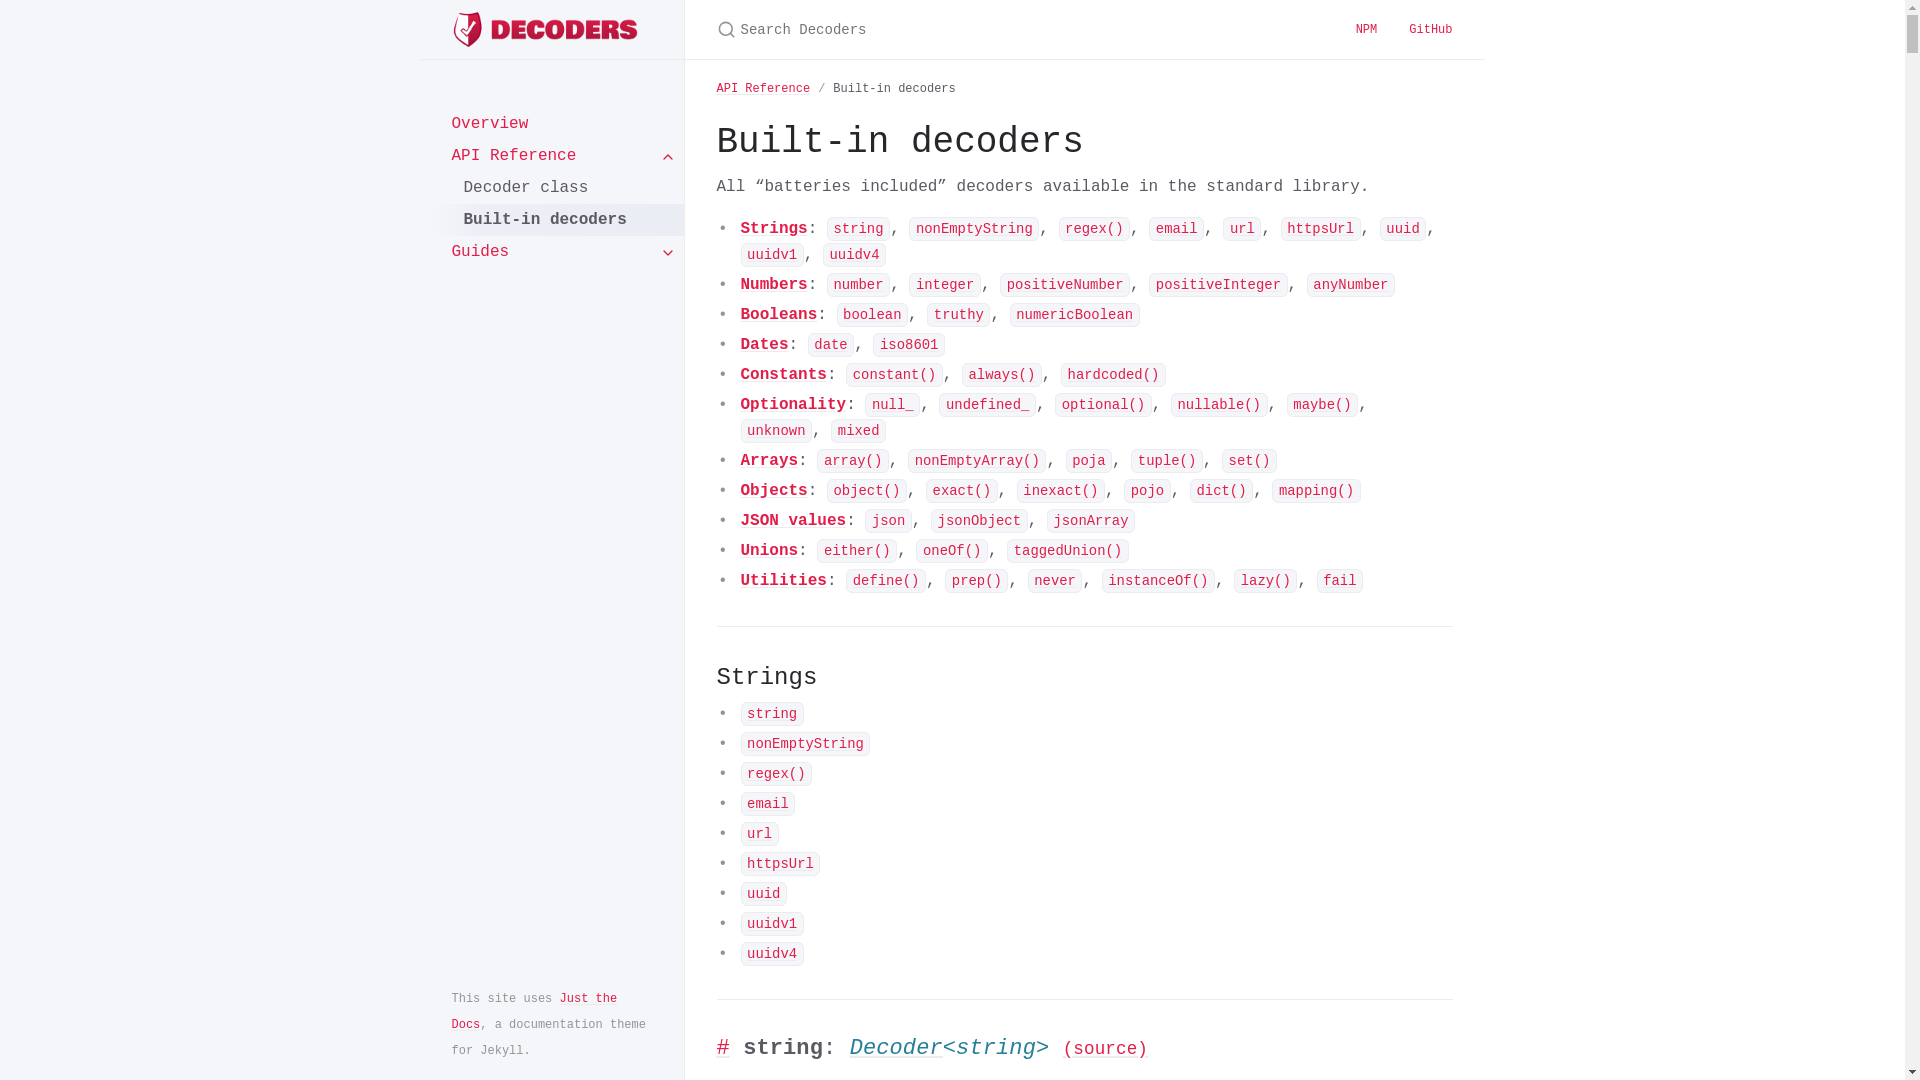  Describe the element at coordinates (552, 252) in the screenshot. I see `Guides` at that location.